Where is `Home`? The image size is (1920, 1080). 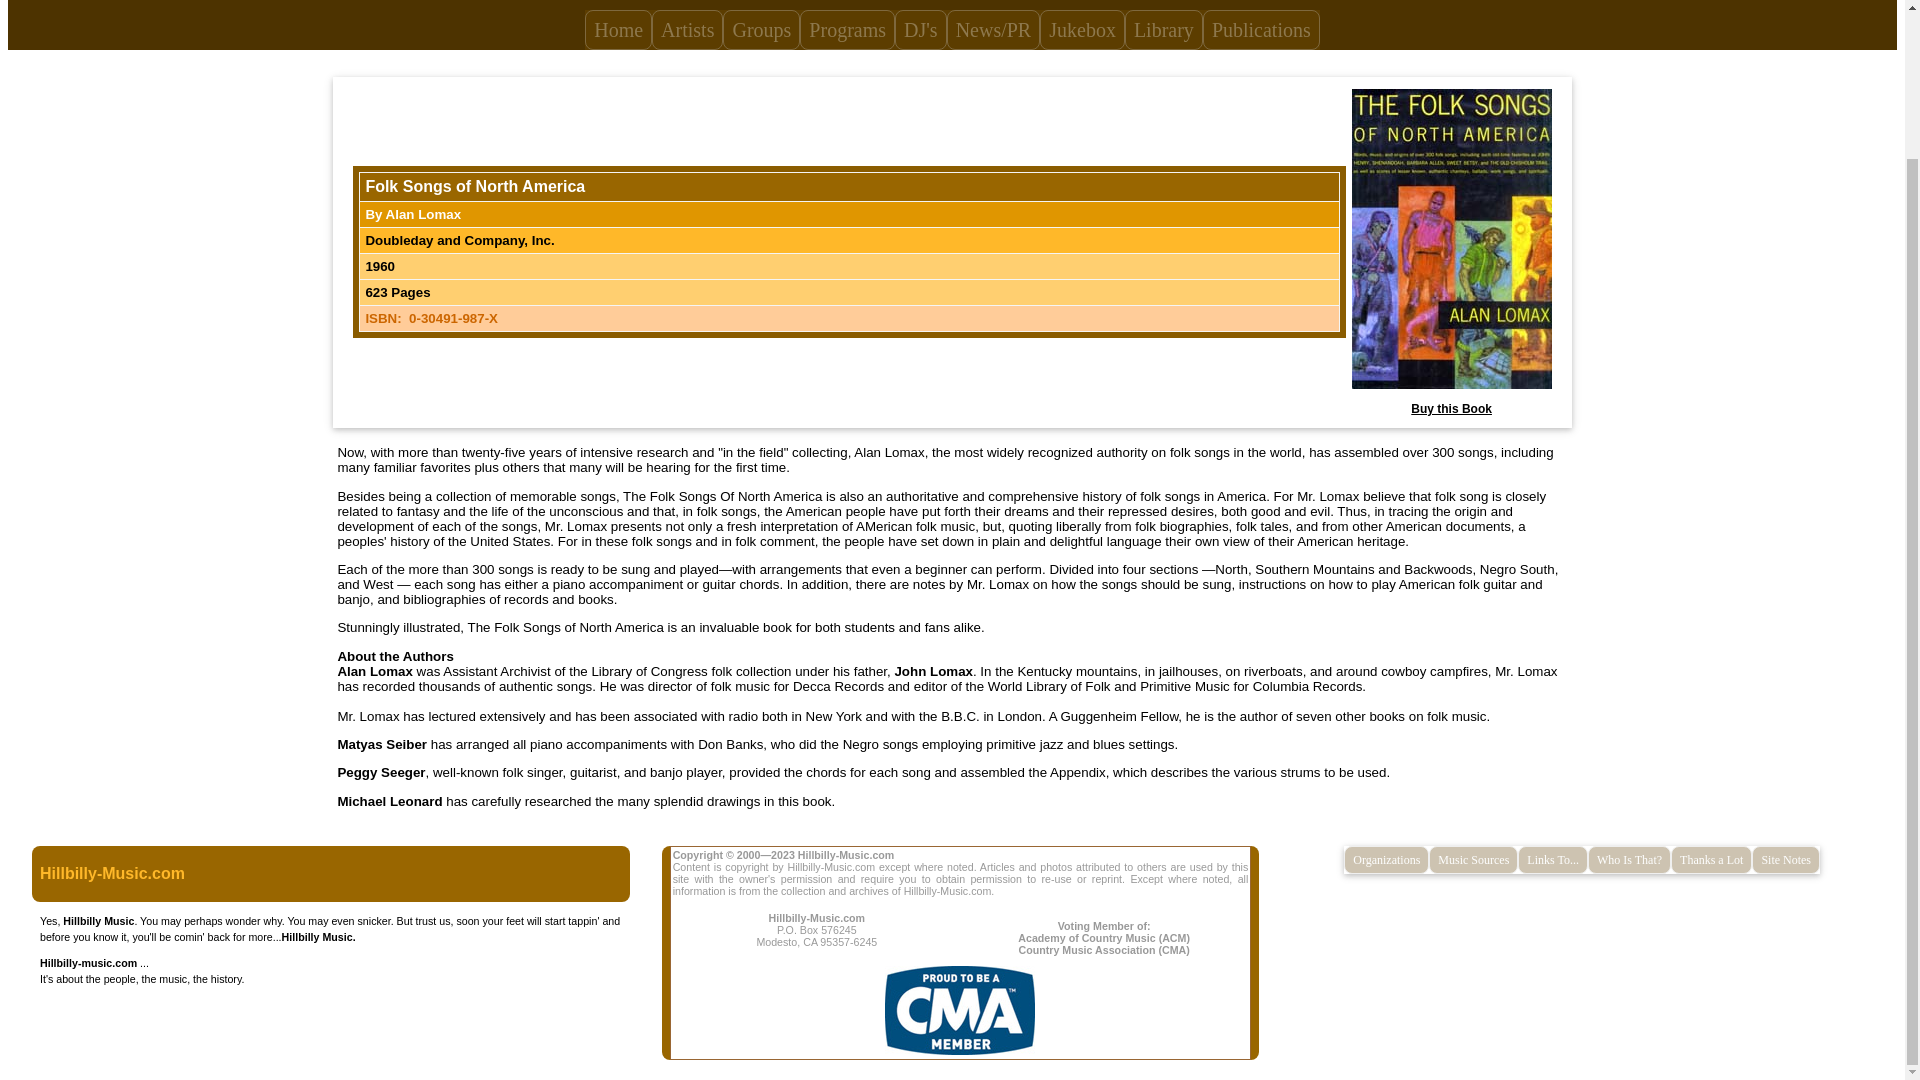
Home is located at coordinates (618, 29).